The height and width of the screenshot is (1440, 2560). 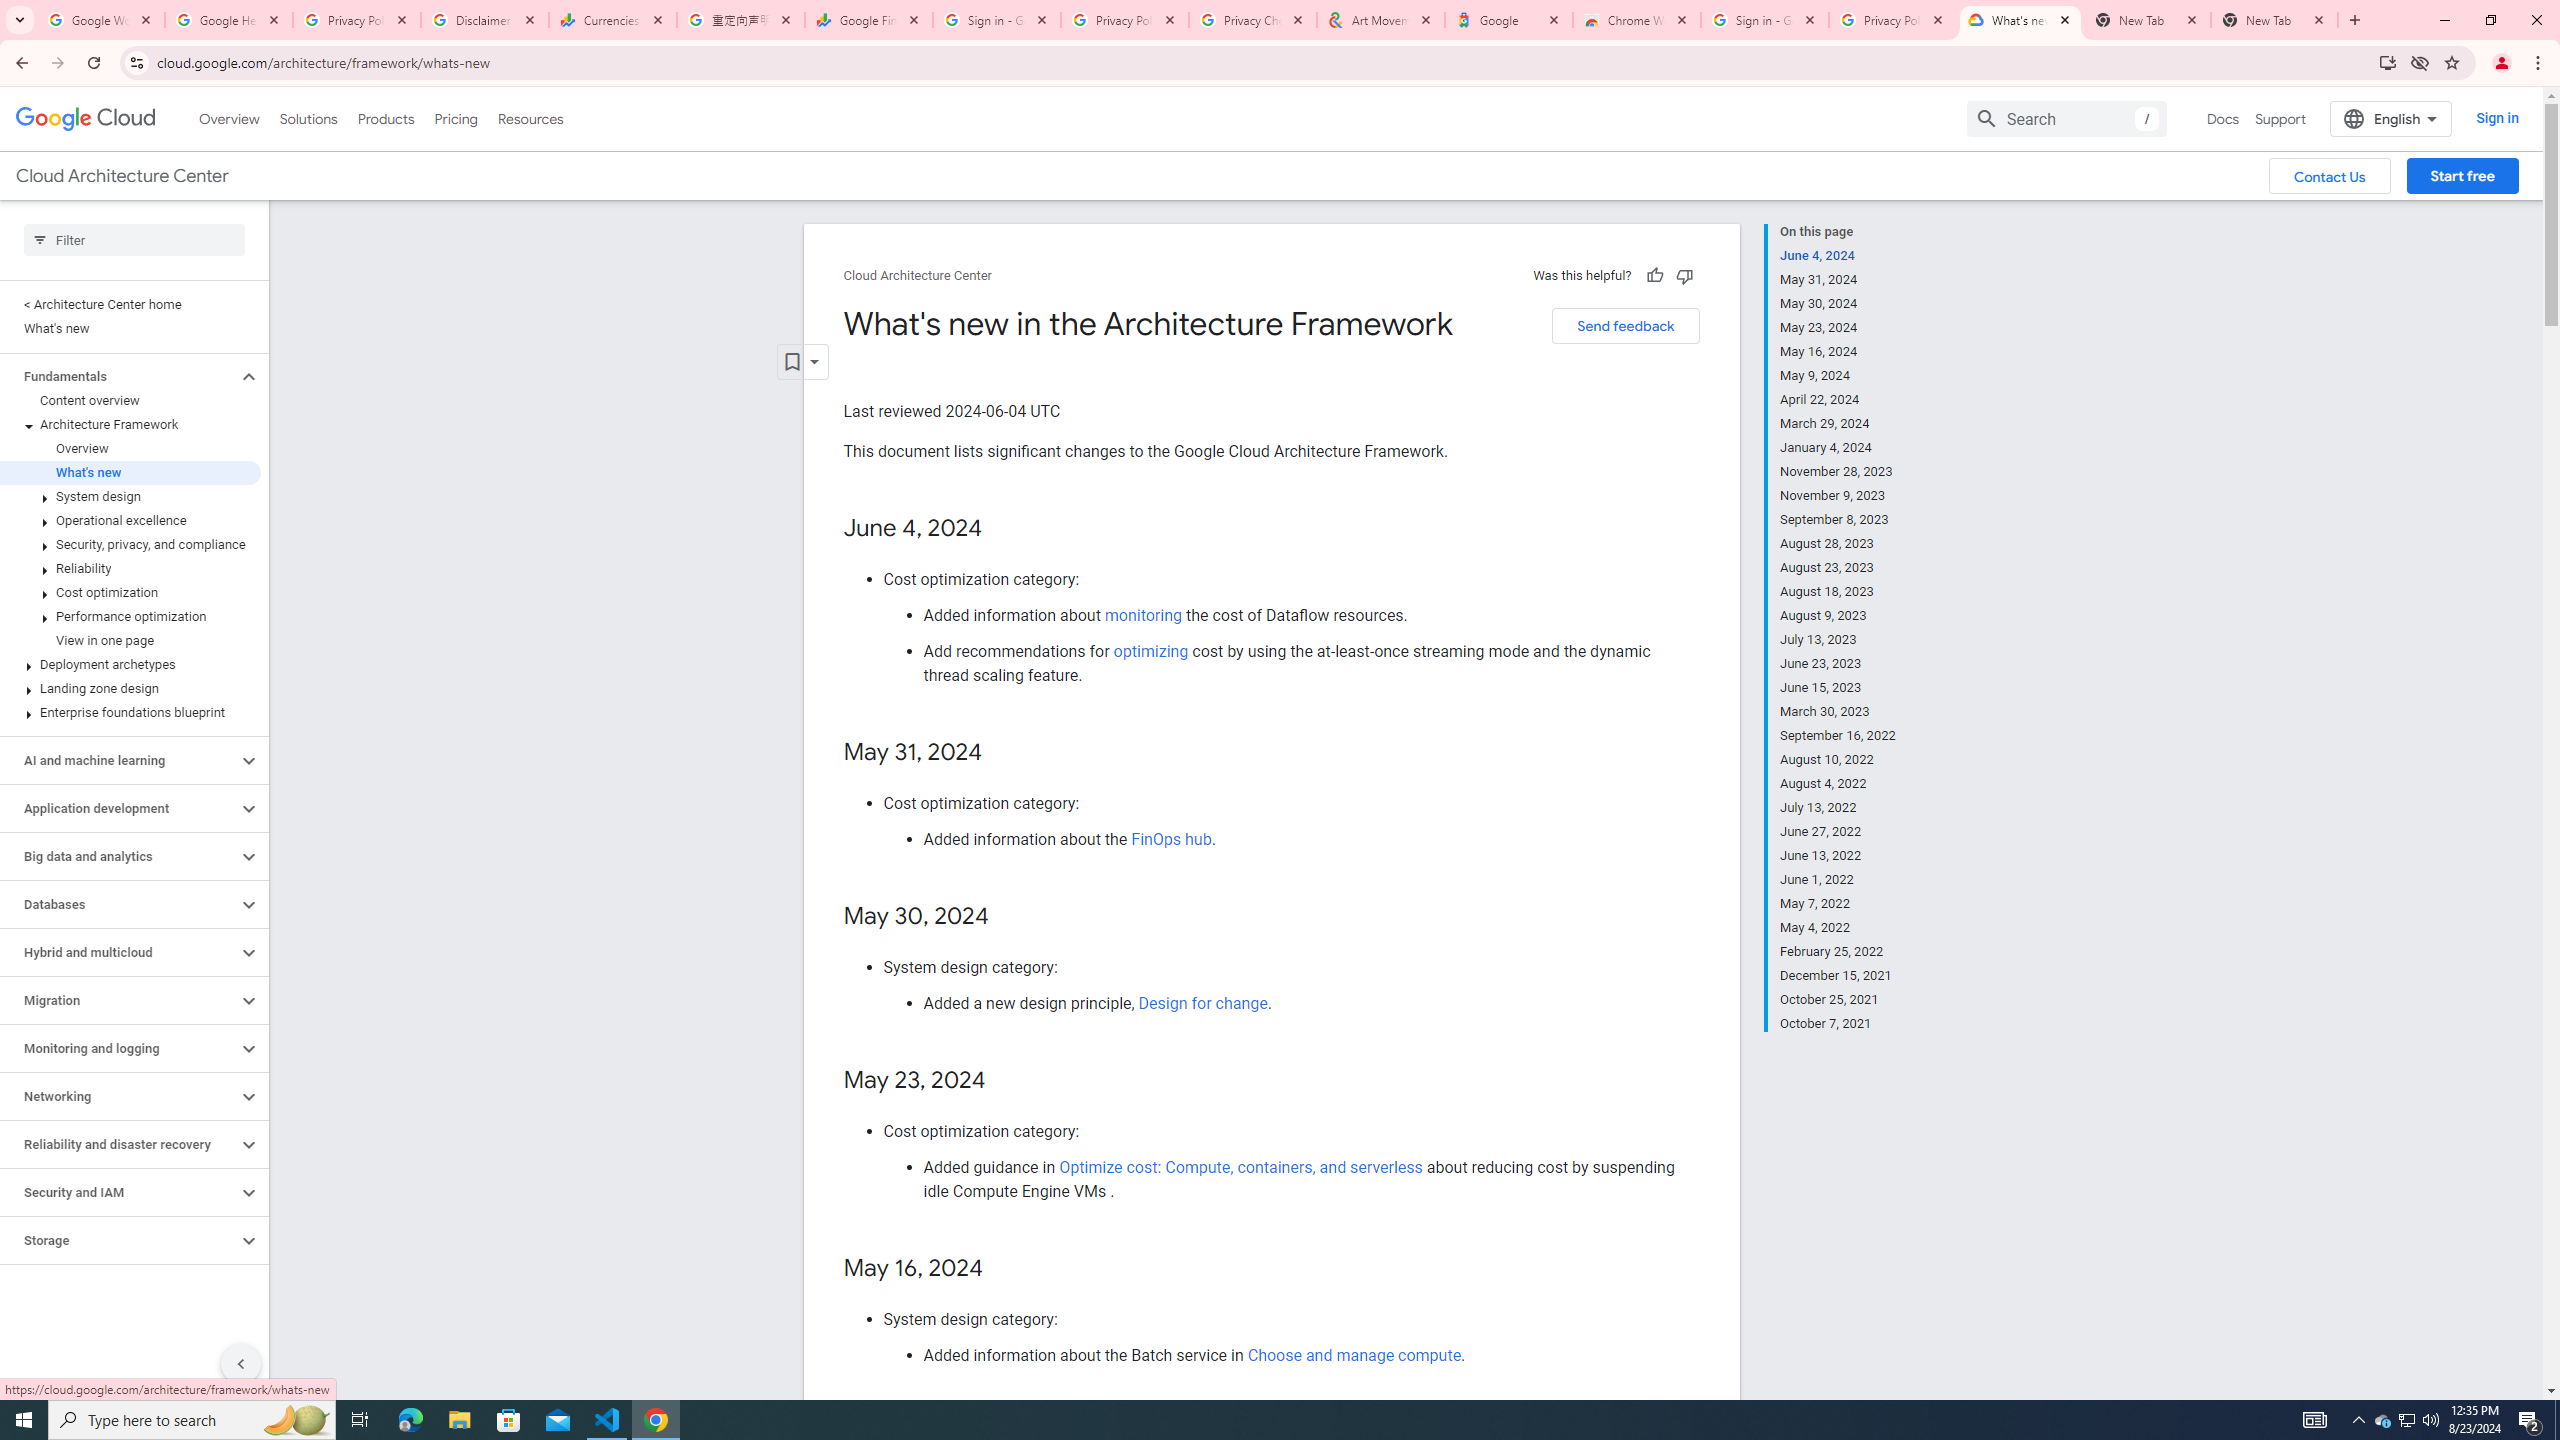 I want to click on English, so click(x=2390, y=118).